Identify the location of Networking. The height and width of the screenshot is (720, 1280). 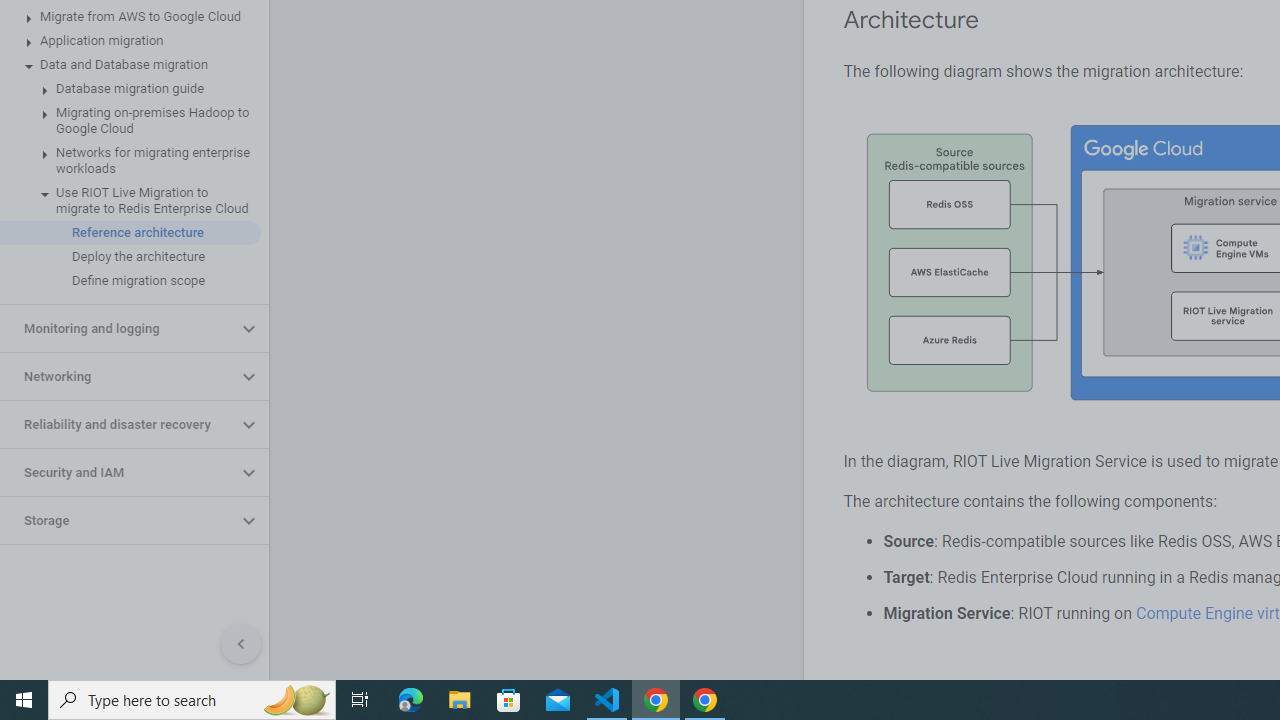
(118, 376).